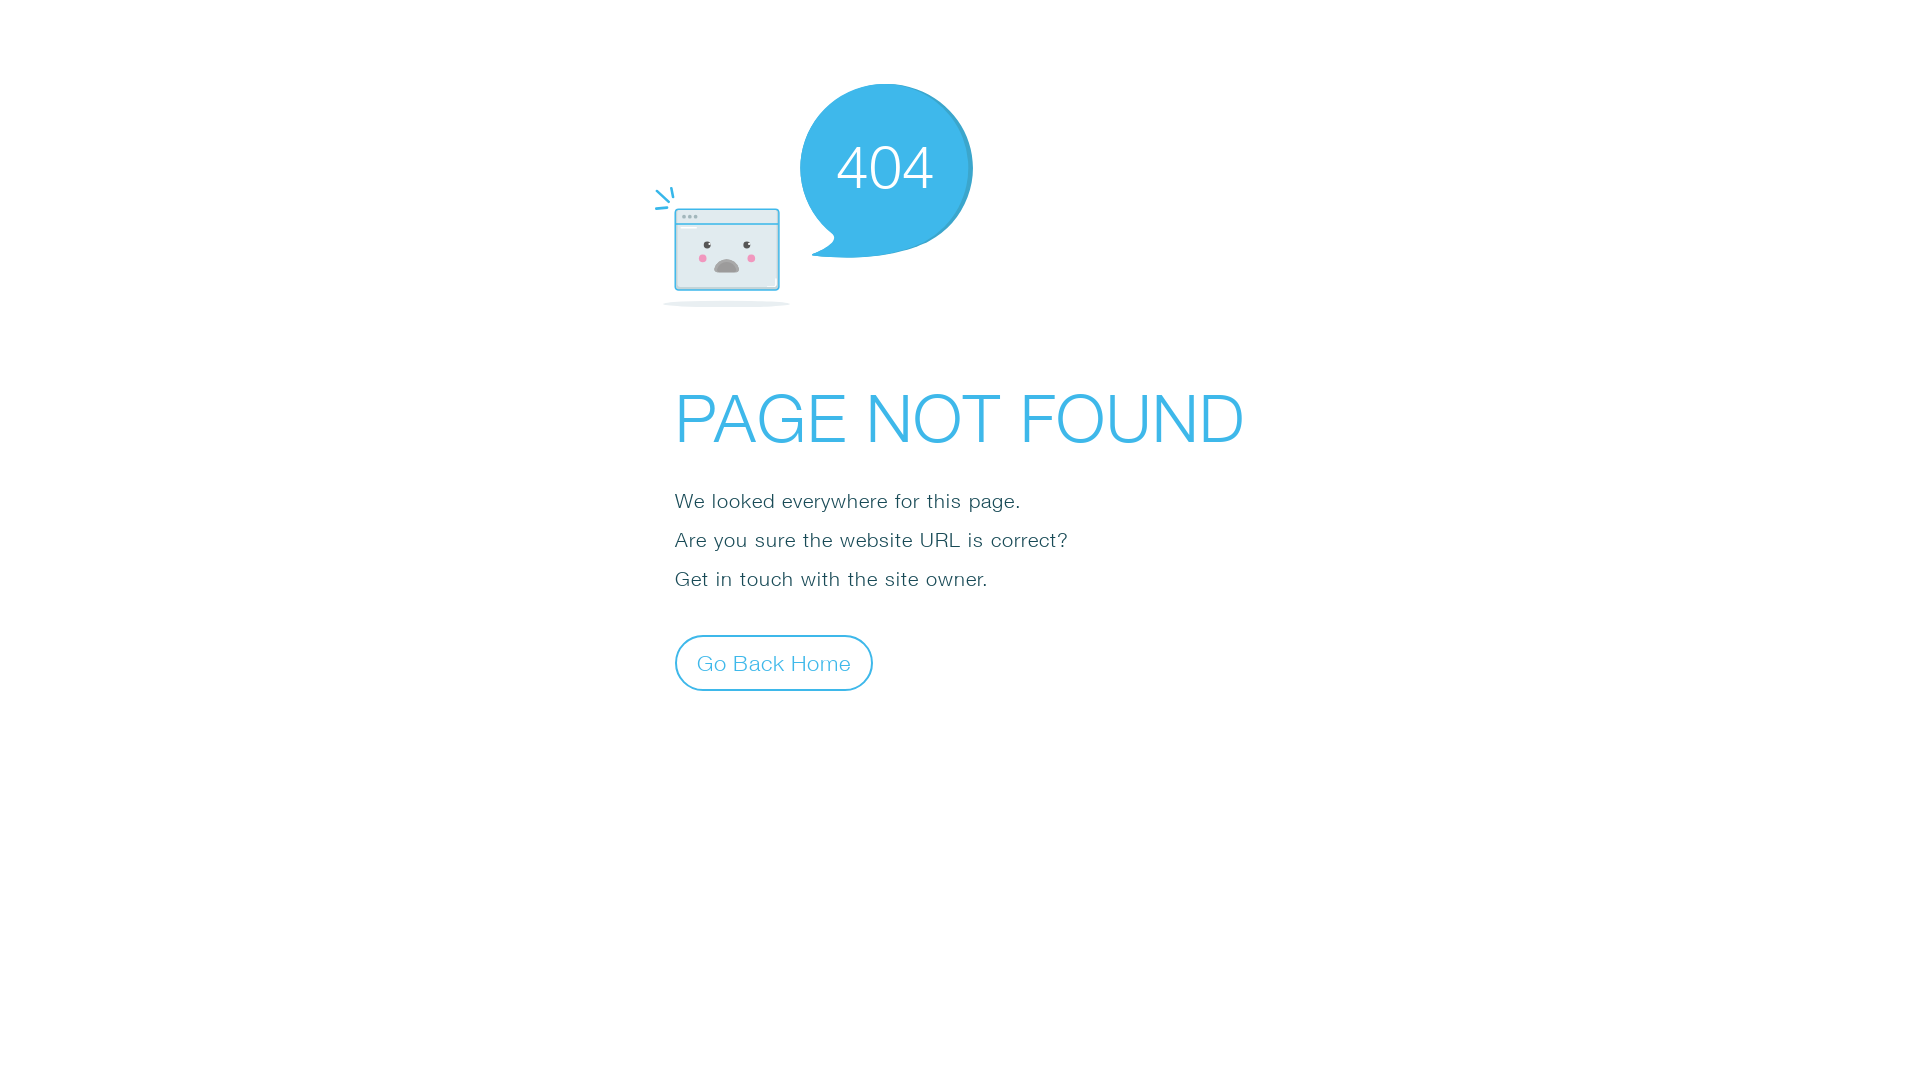  Describe the element at coordinates (774, 662) in the screenshot. I see `Go Back Home` at that location.